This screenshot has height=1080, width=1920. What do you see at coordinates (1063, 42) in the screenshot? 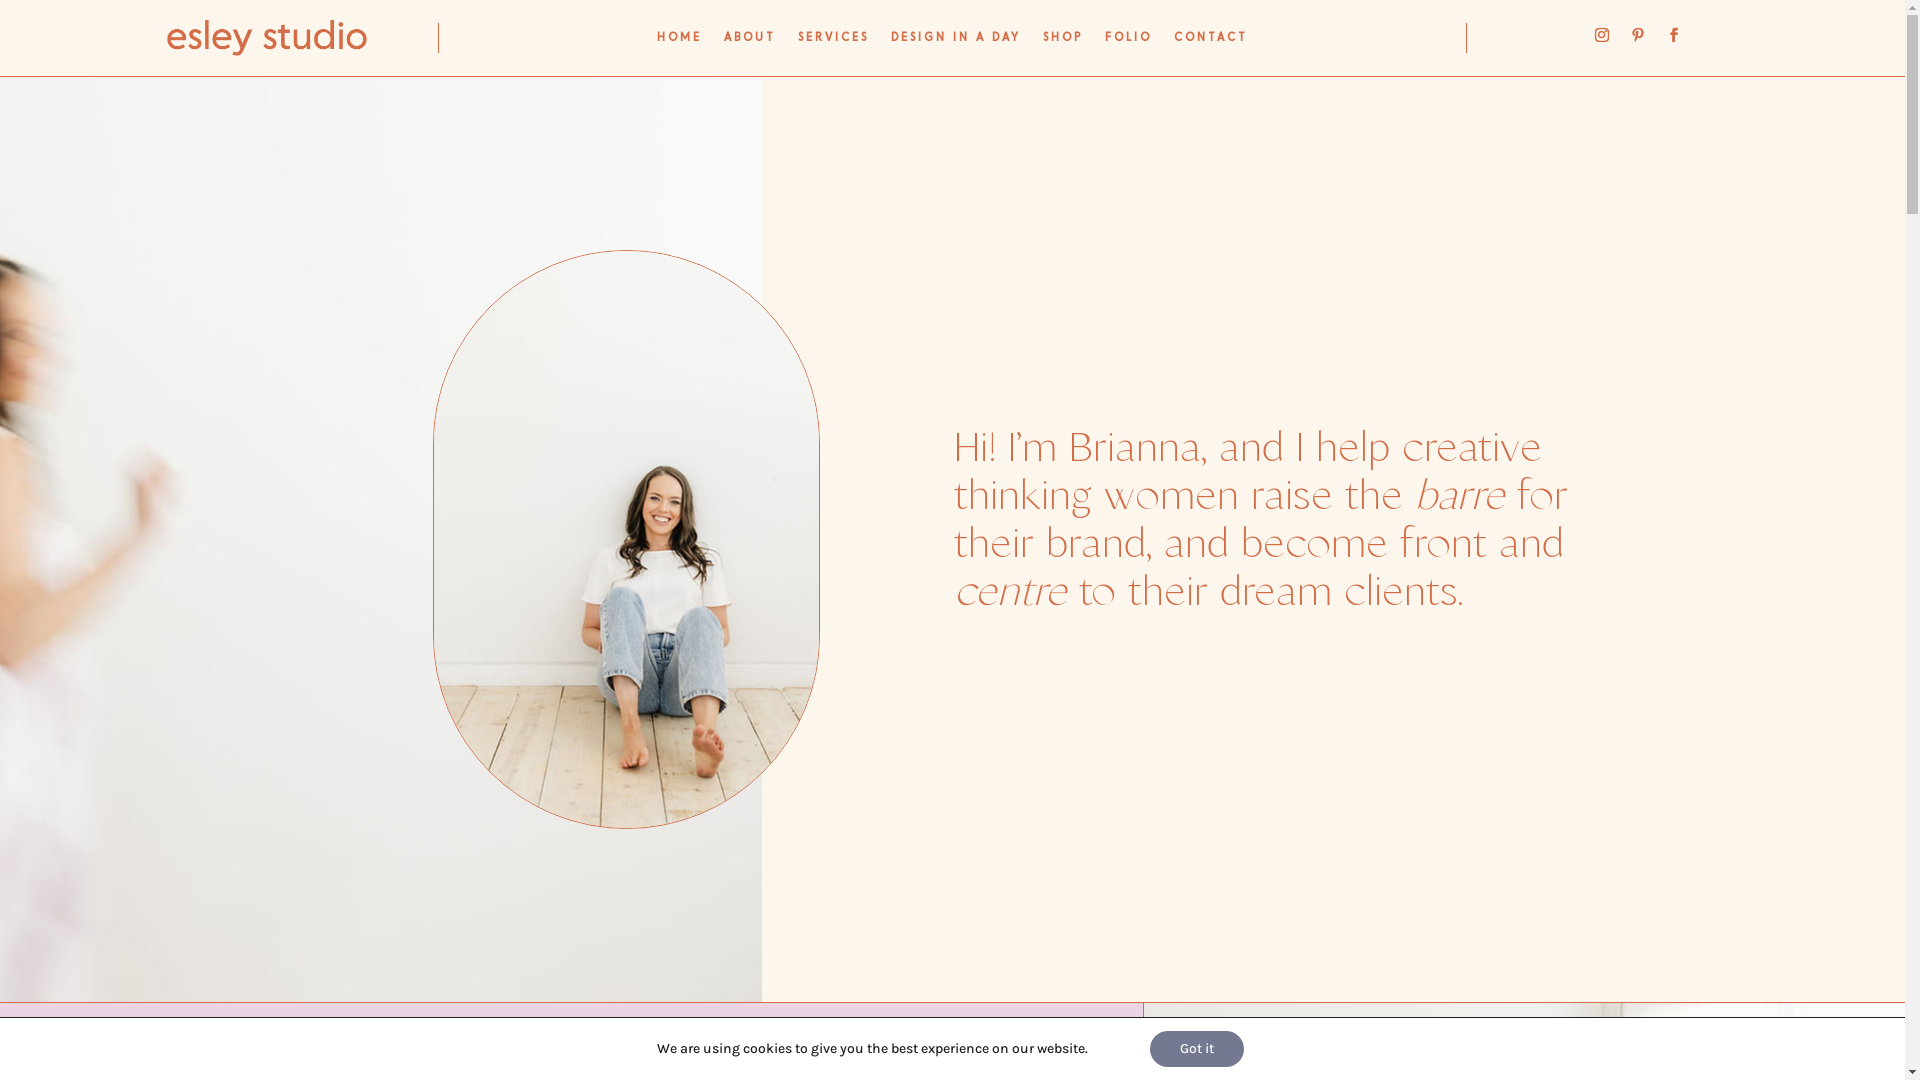
I see `SHOP` at bounding box center [1063, 42].